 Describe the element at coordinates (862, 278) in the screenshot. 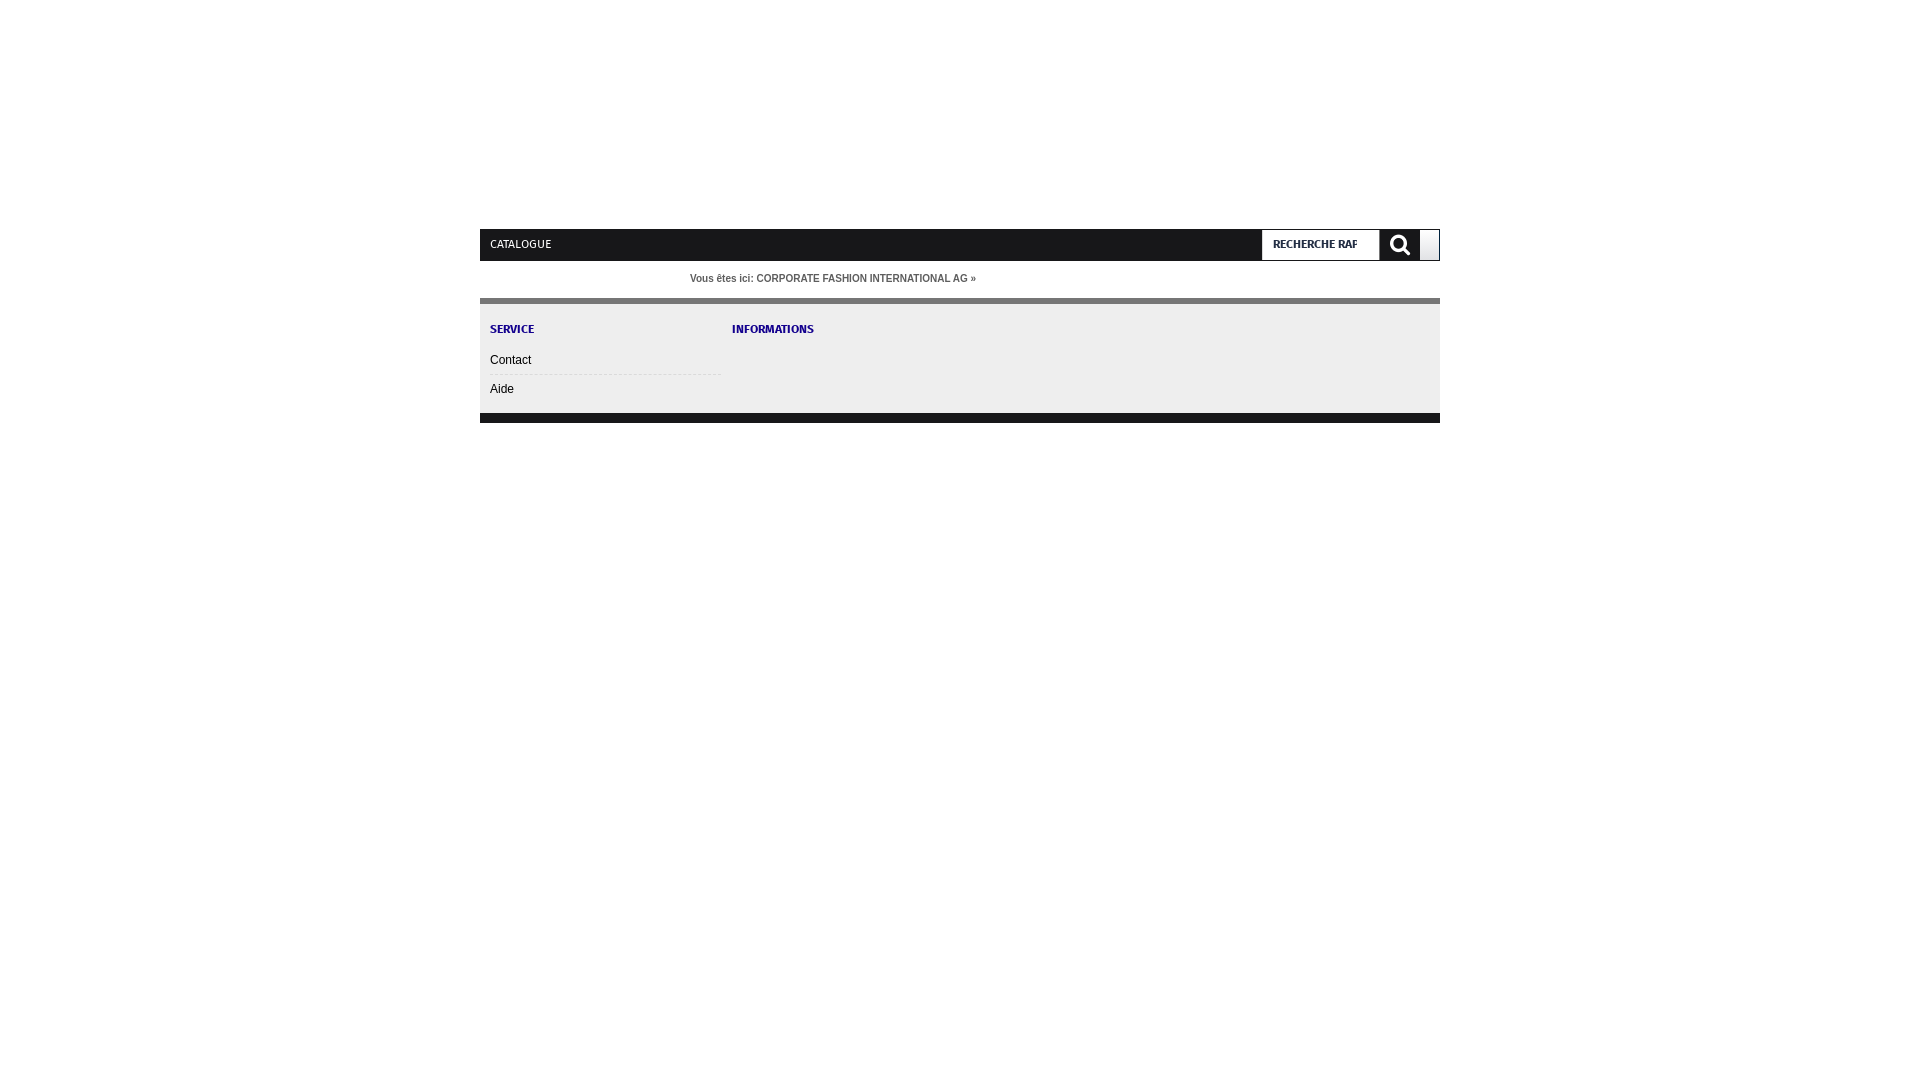

I see `CORPORATE FASHION INTERNATIONAL AG` at that location.